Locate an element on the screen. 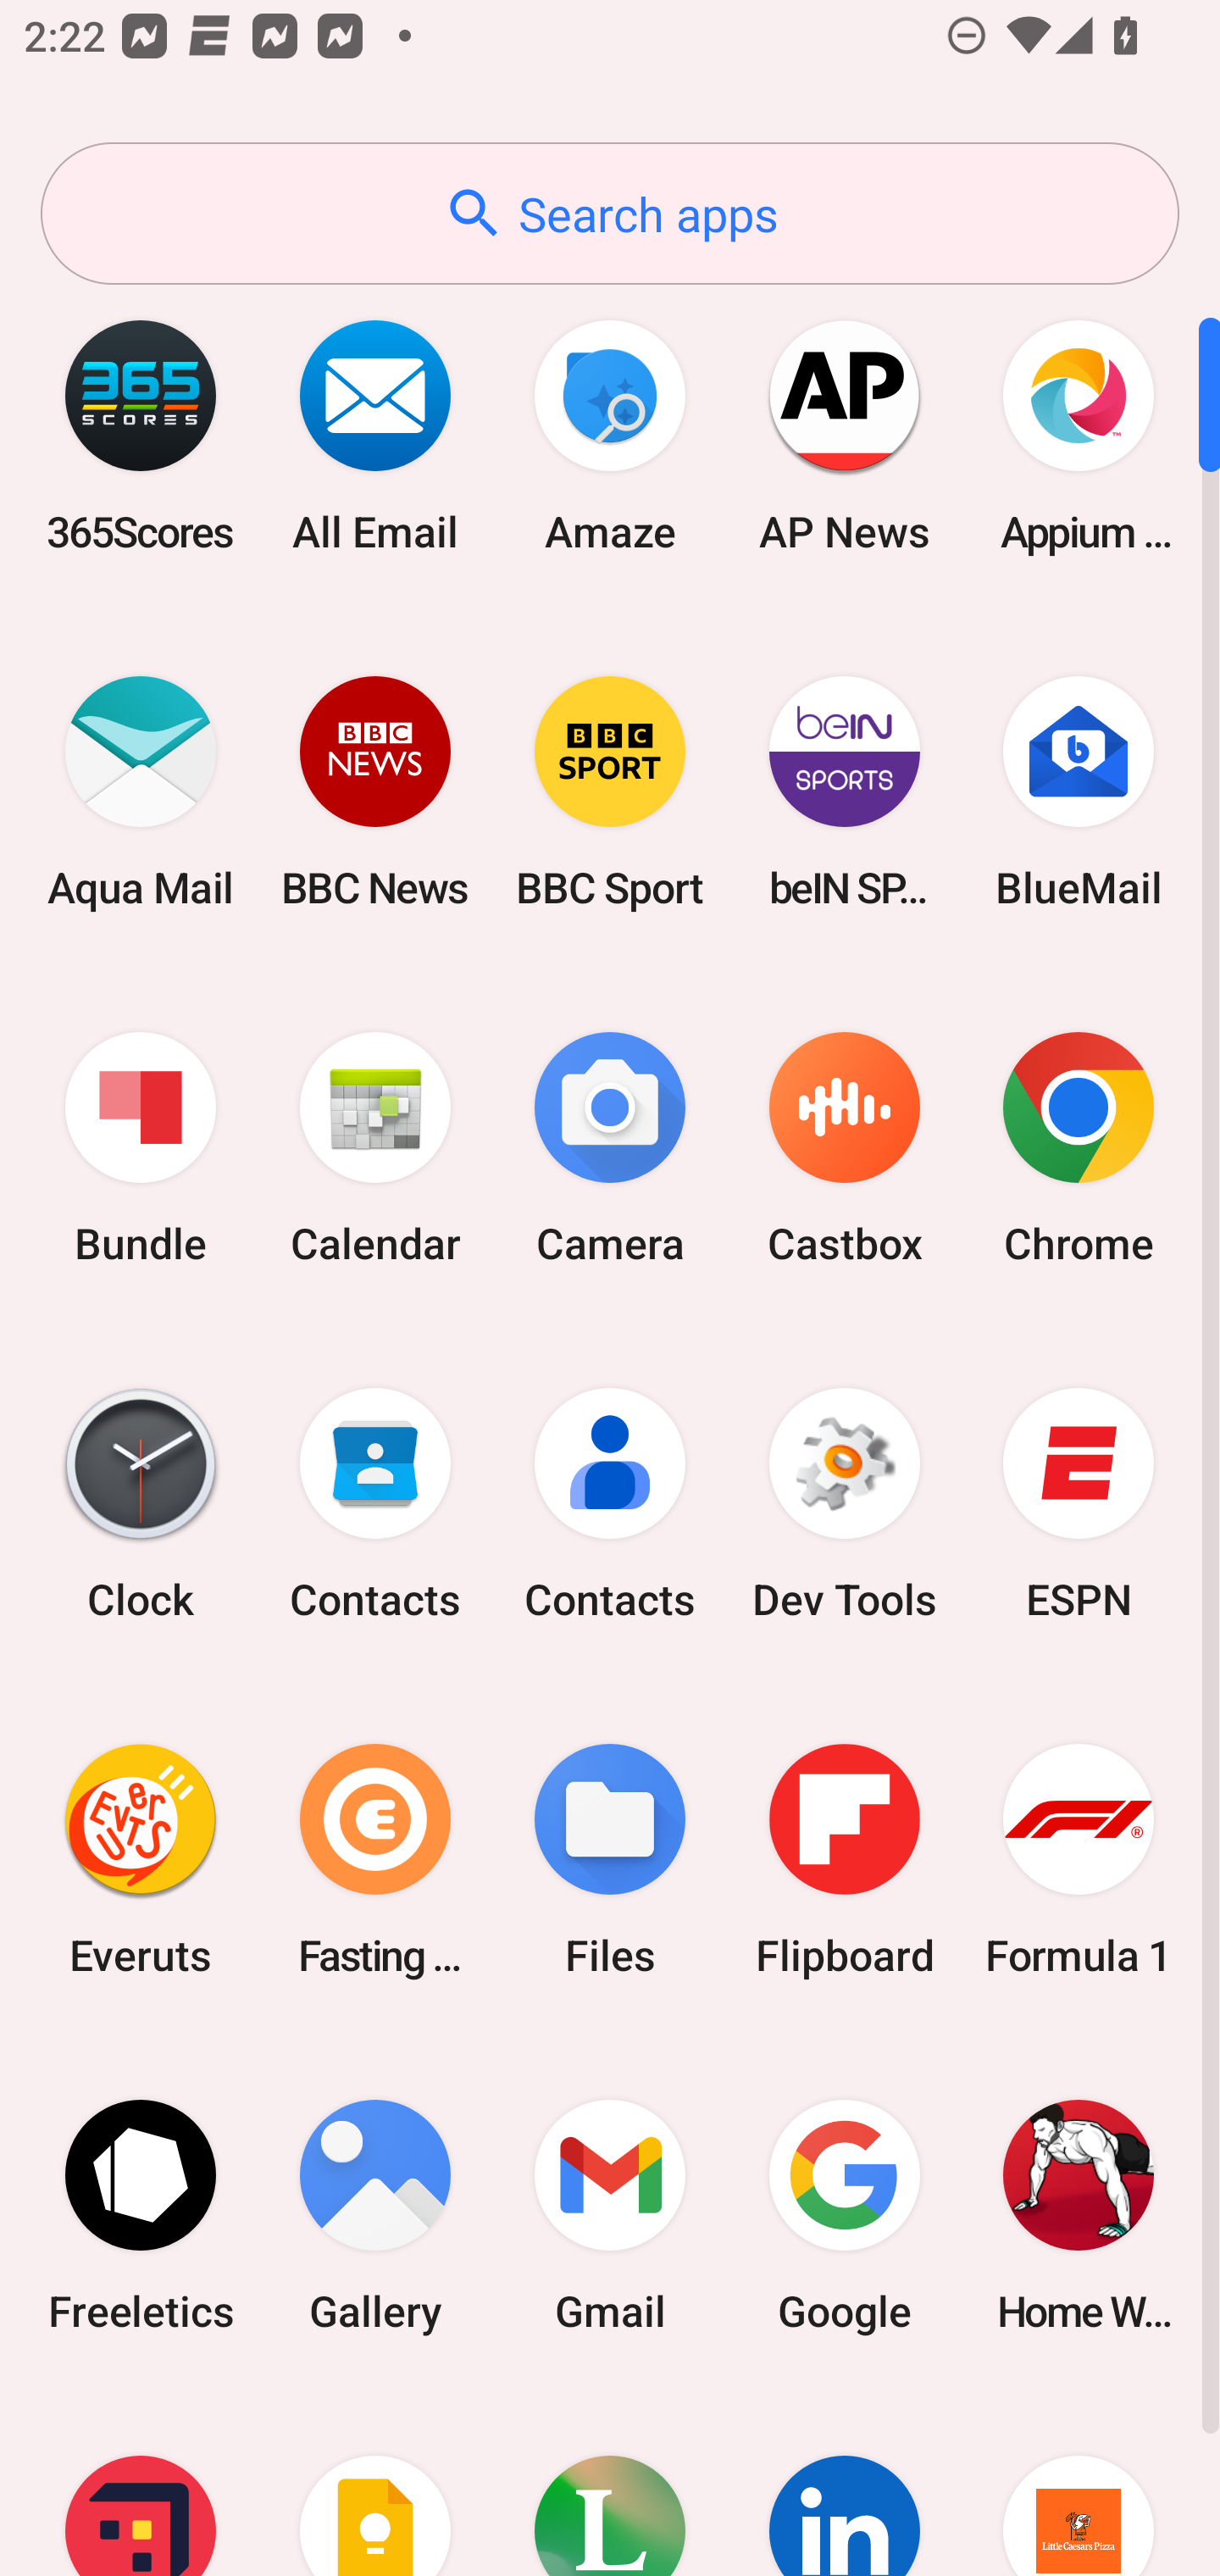 This screenshot has height=2576, width=1220. Hotels.com is located at coordinates (141, 2484).